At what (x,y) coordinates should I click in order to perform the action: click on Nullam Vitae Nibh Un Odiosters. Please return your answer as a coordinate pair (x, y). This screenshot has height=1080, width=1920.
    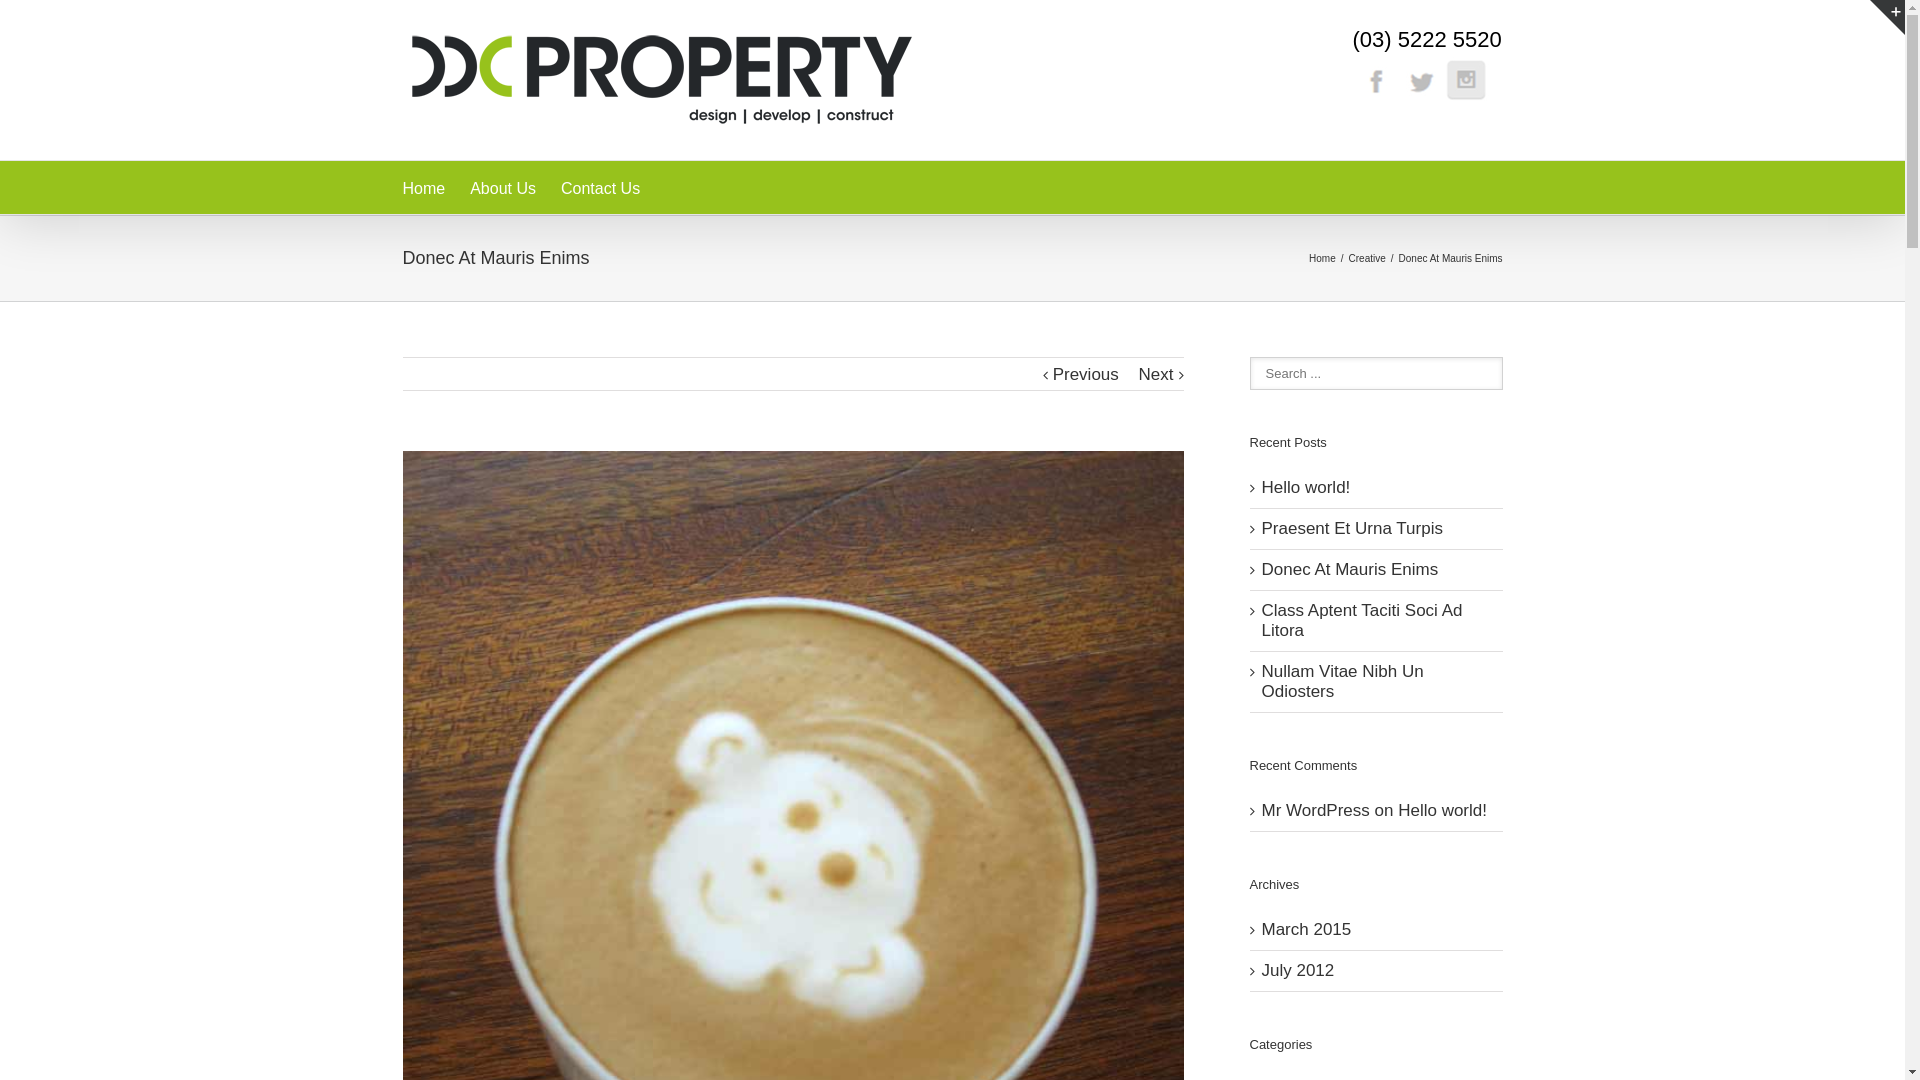
    Looking at the image, I should click on (1343, 682).